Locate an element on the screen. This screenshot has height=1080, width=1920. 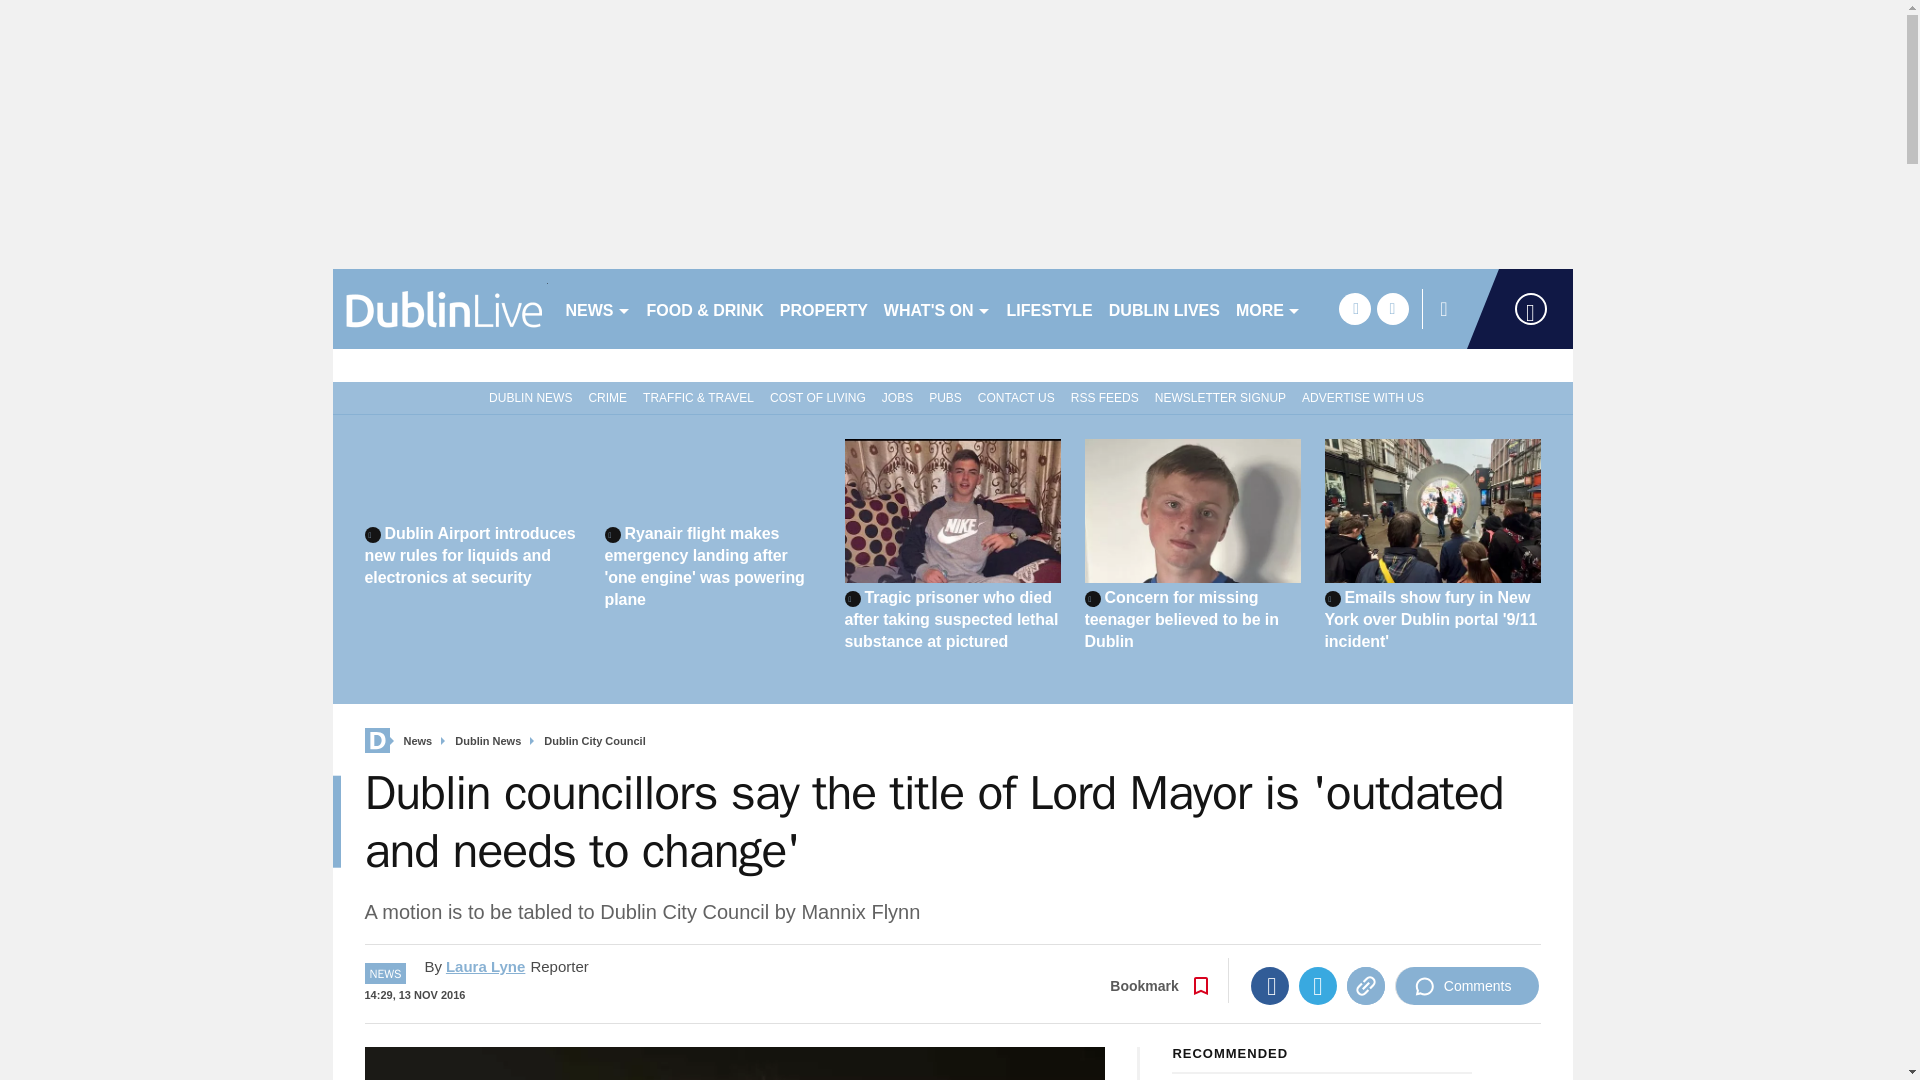
PROPERTY is located at coordinates (823, 308).